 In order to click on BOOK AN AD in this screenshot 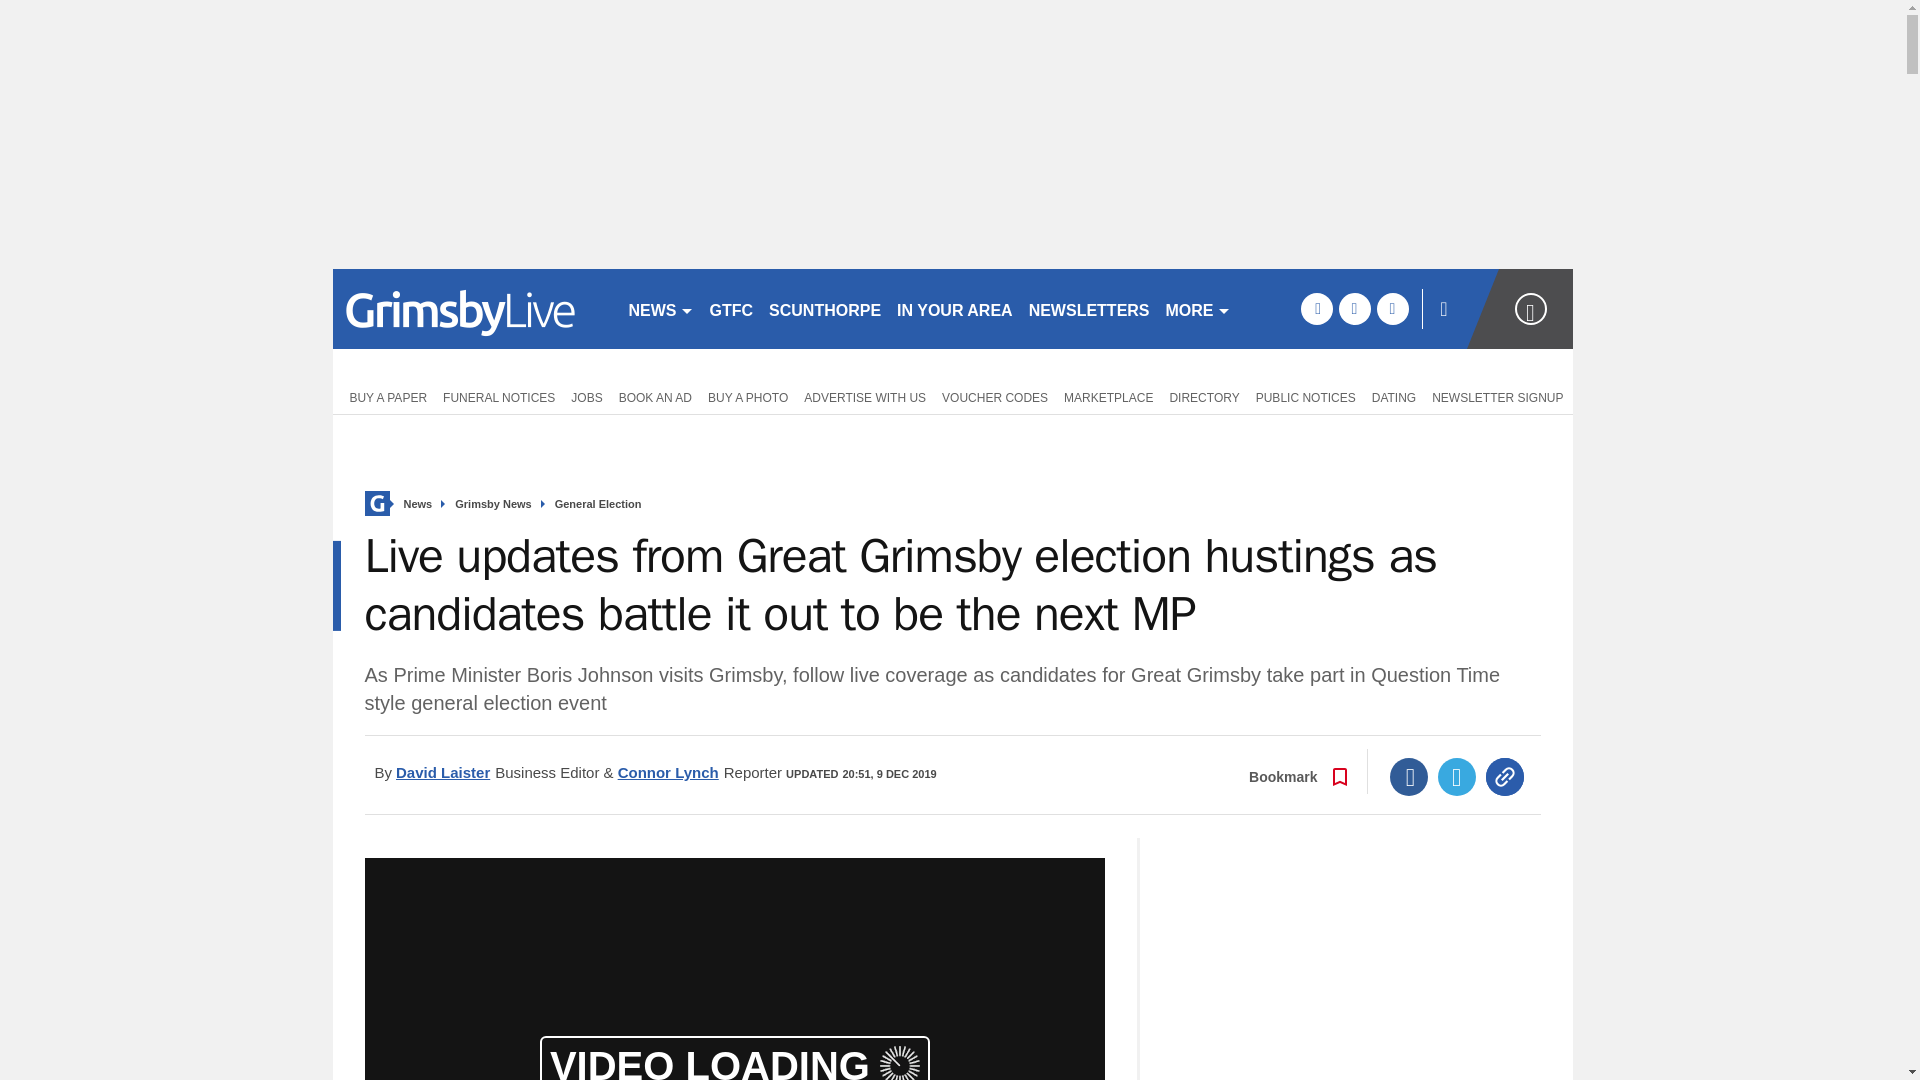, I will do `click(655, 396)`.